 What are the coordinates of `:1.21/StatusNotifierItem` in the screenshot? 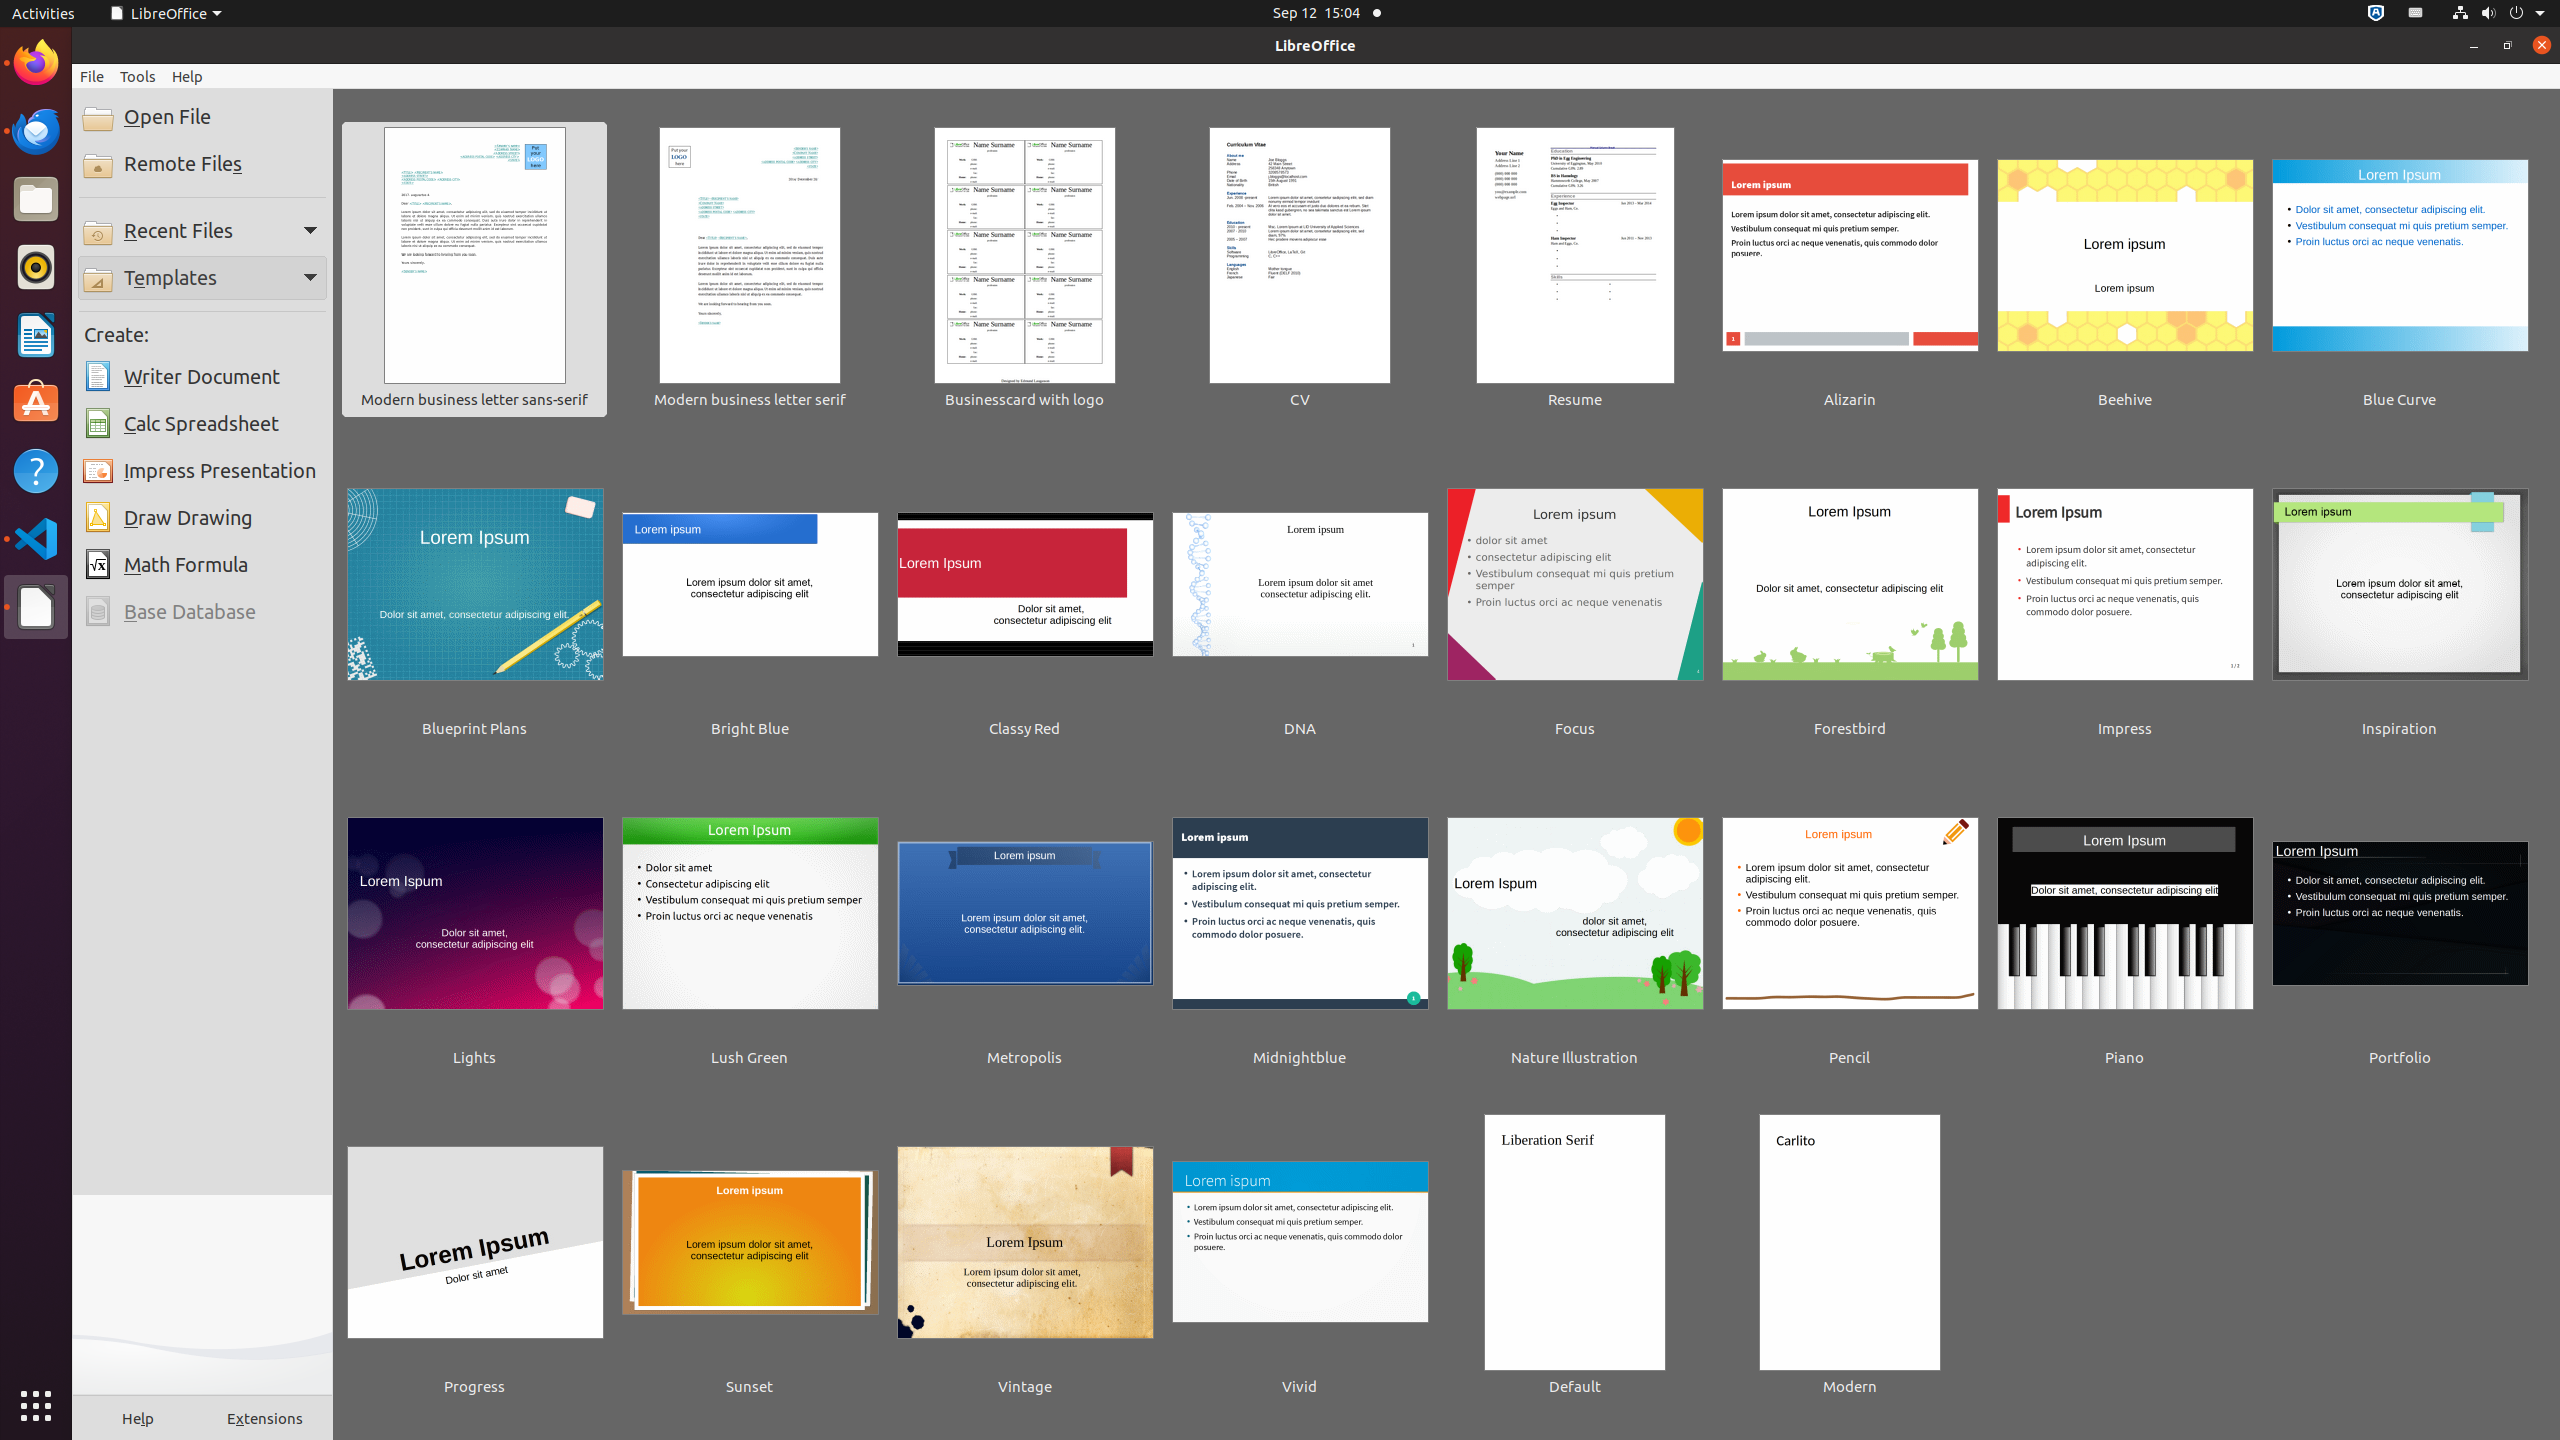 It's located at (2416, 14).